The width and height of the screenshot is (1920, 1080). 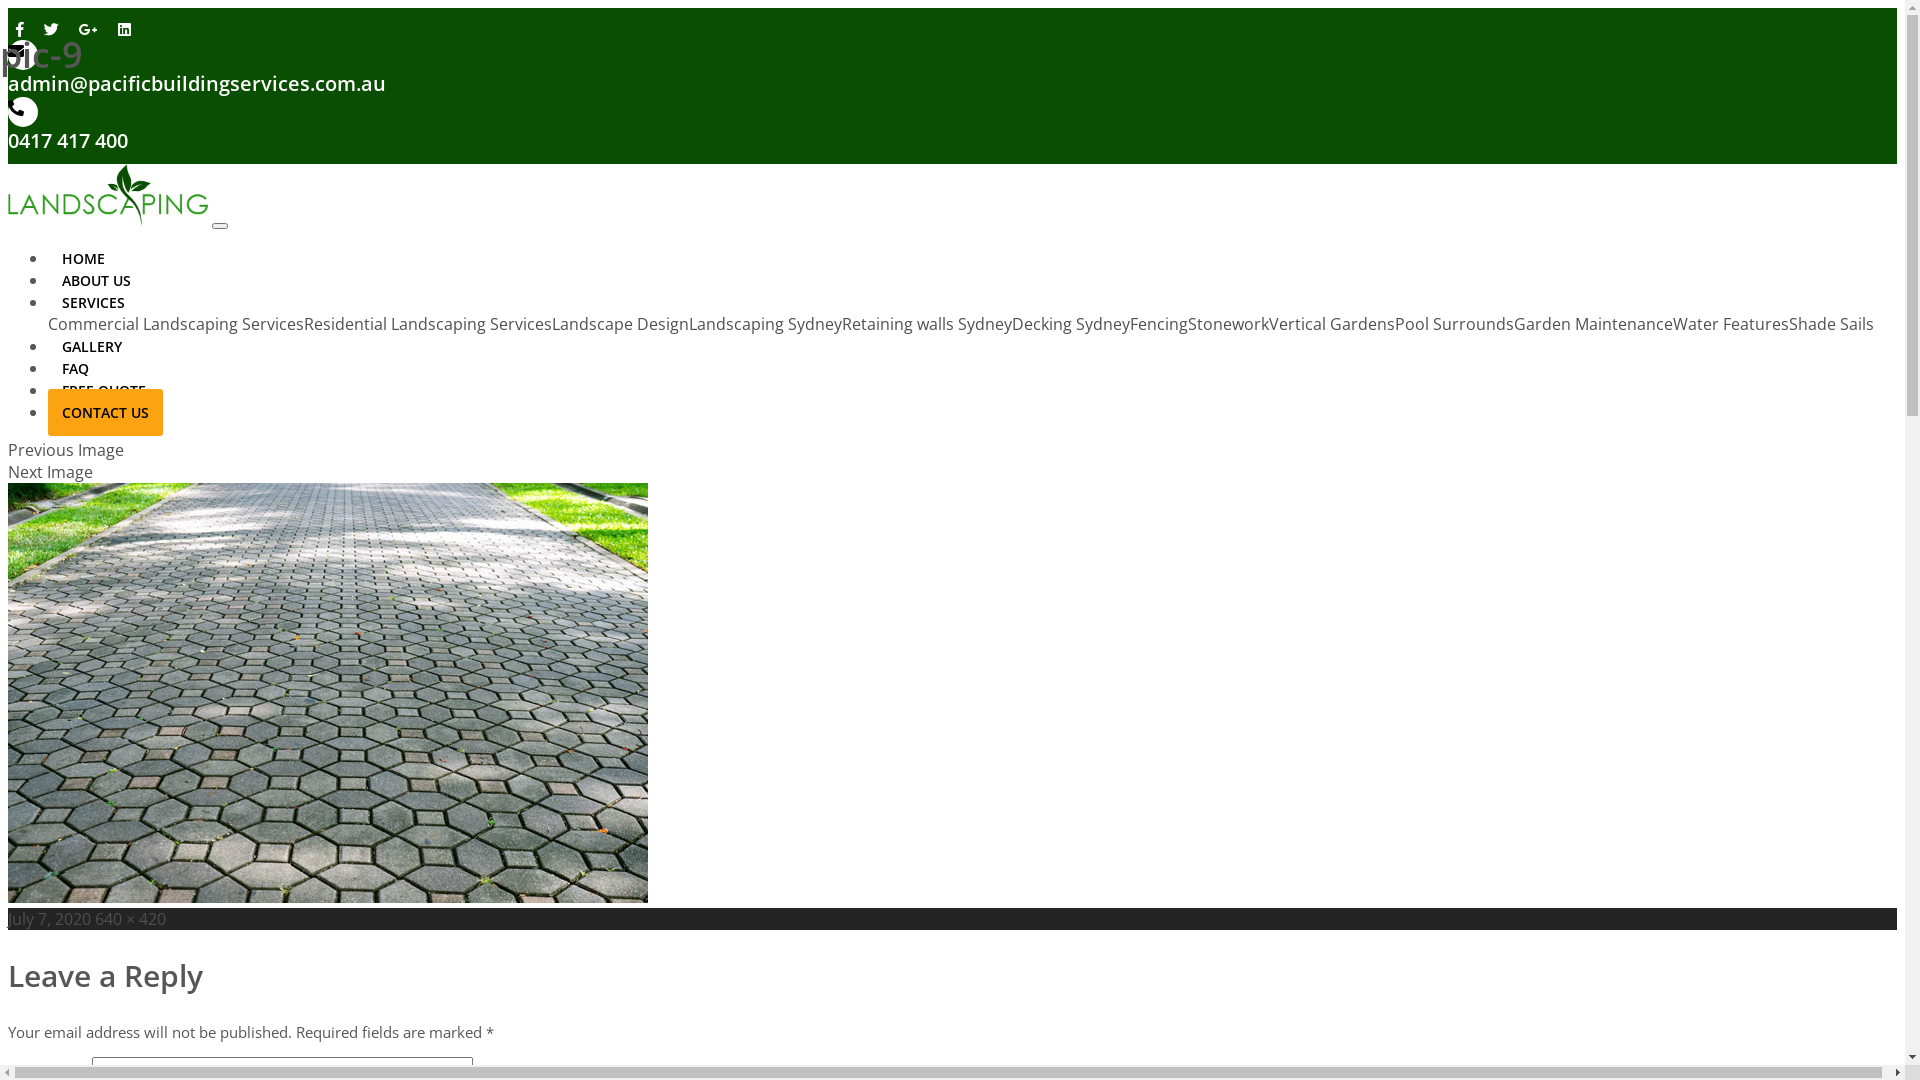 What do you see at coordinates (96, 280) in the screenshot?
I see `ABOUT US` at bounding box center [96, 280].